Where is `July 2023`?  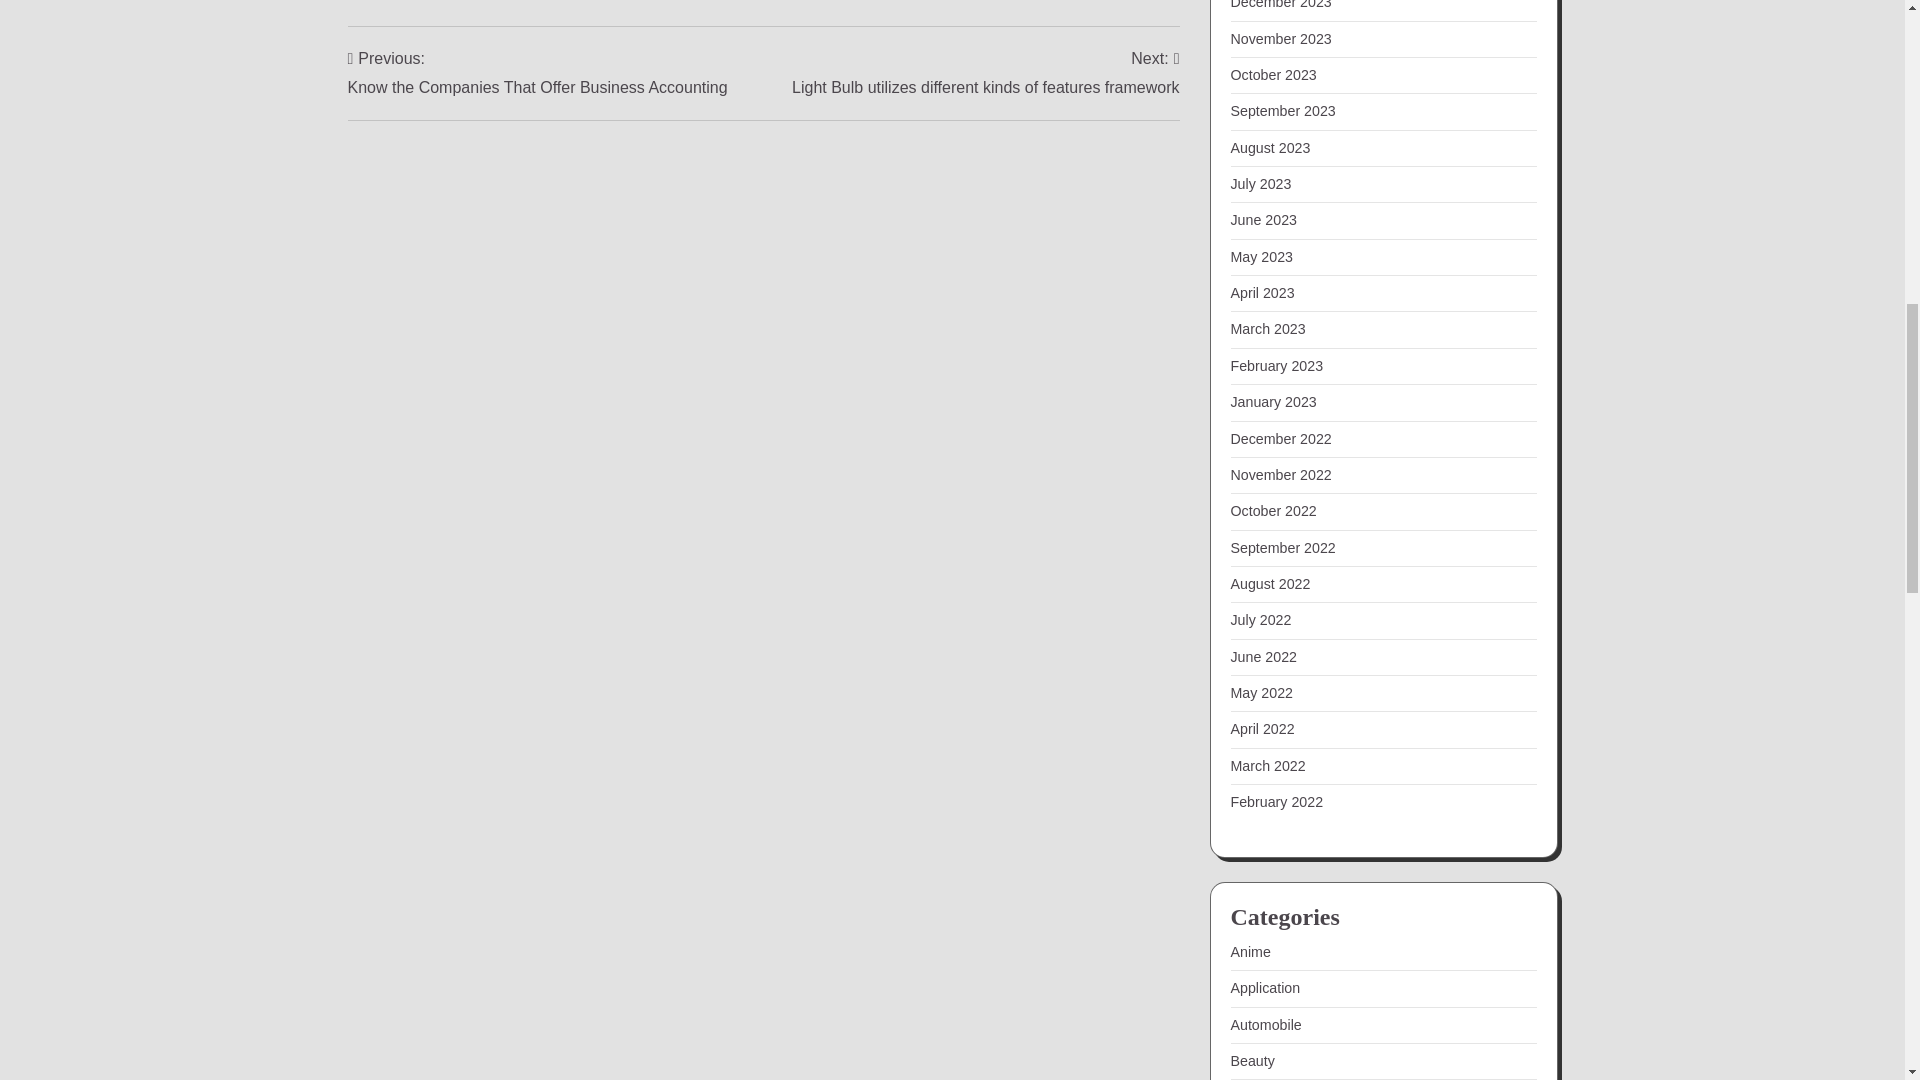
July 2023 is located at coordinates (1260, 184).